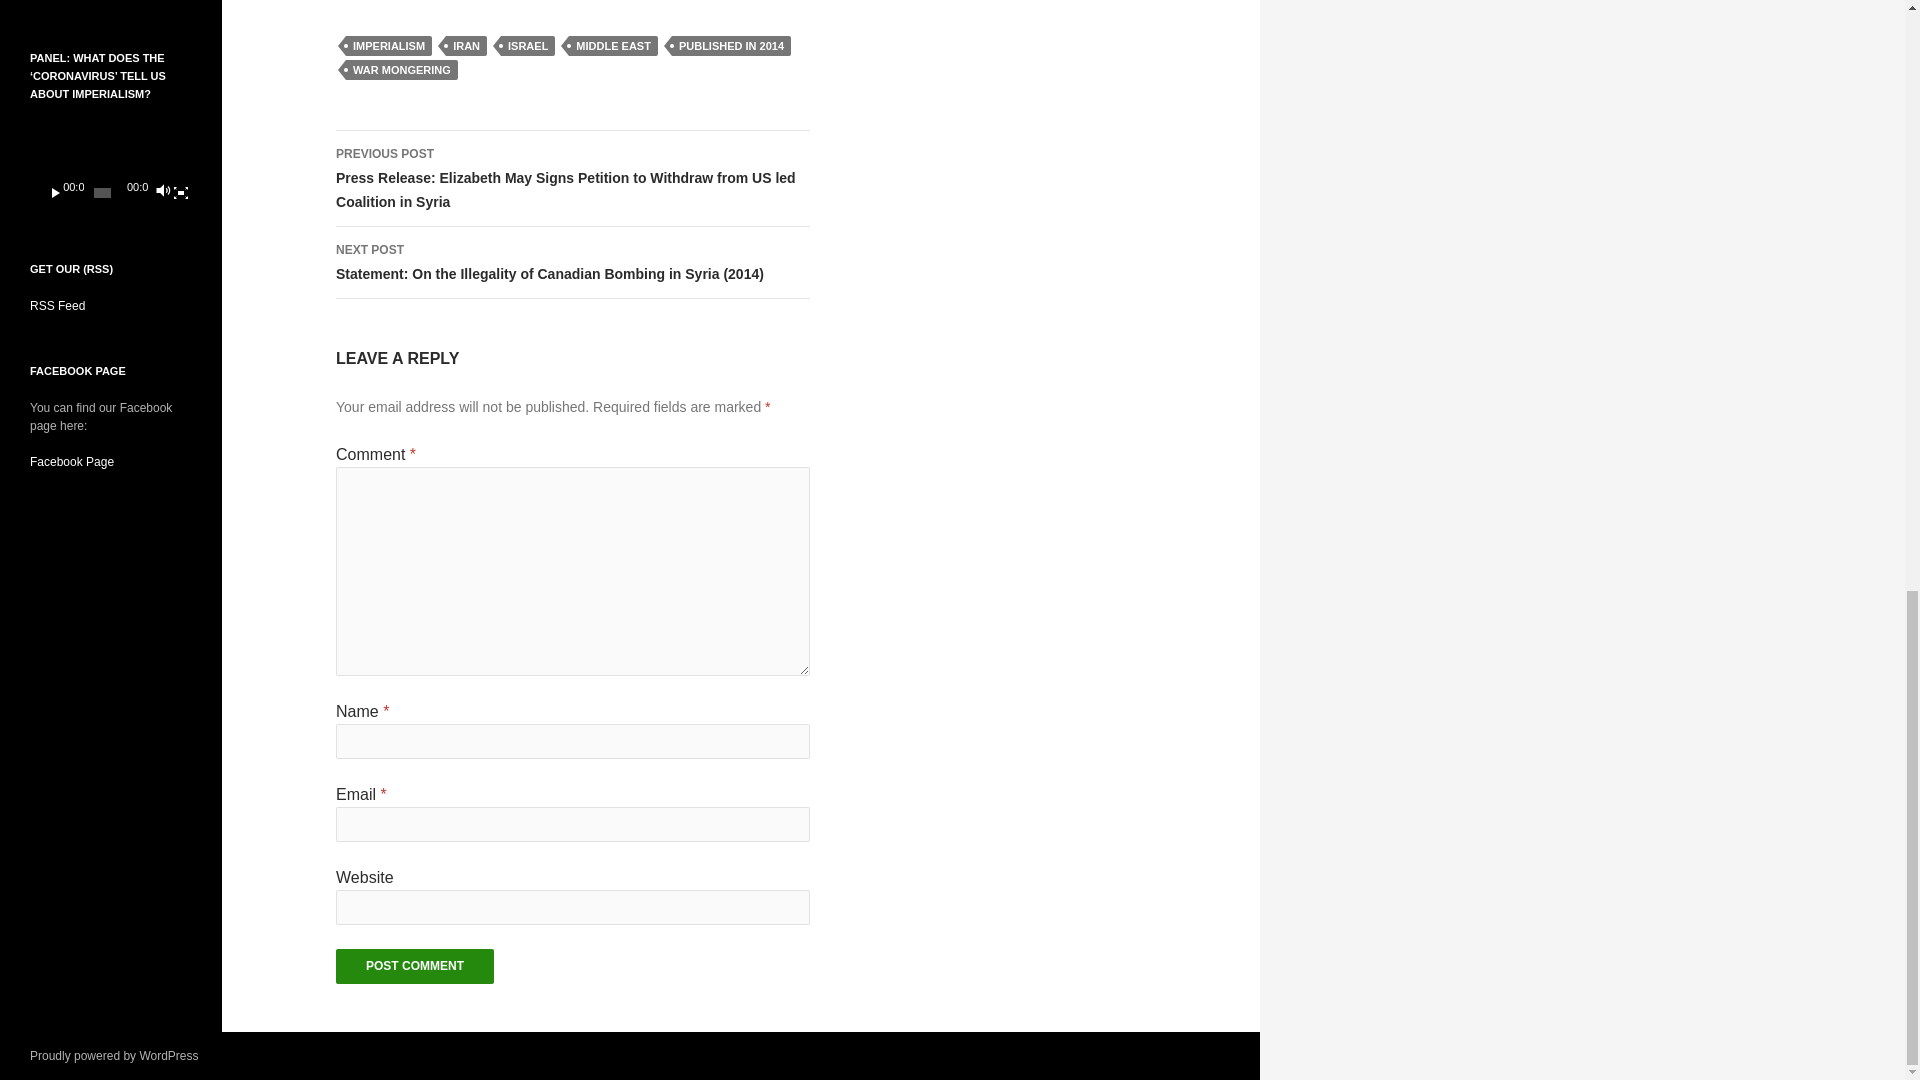  Describe the element at coordinates (56, 192) in the screenshot. I see `Play` at that location.